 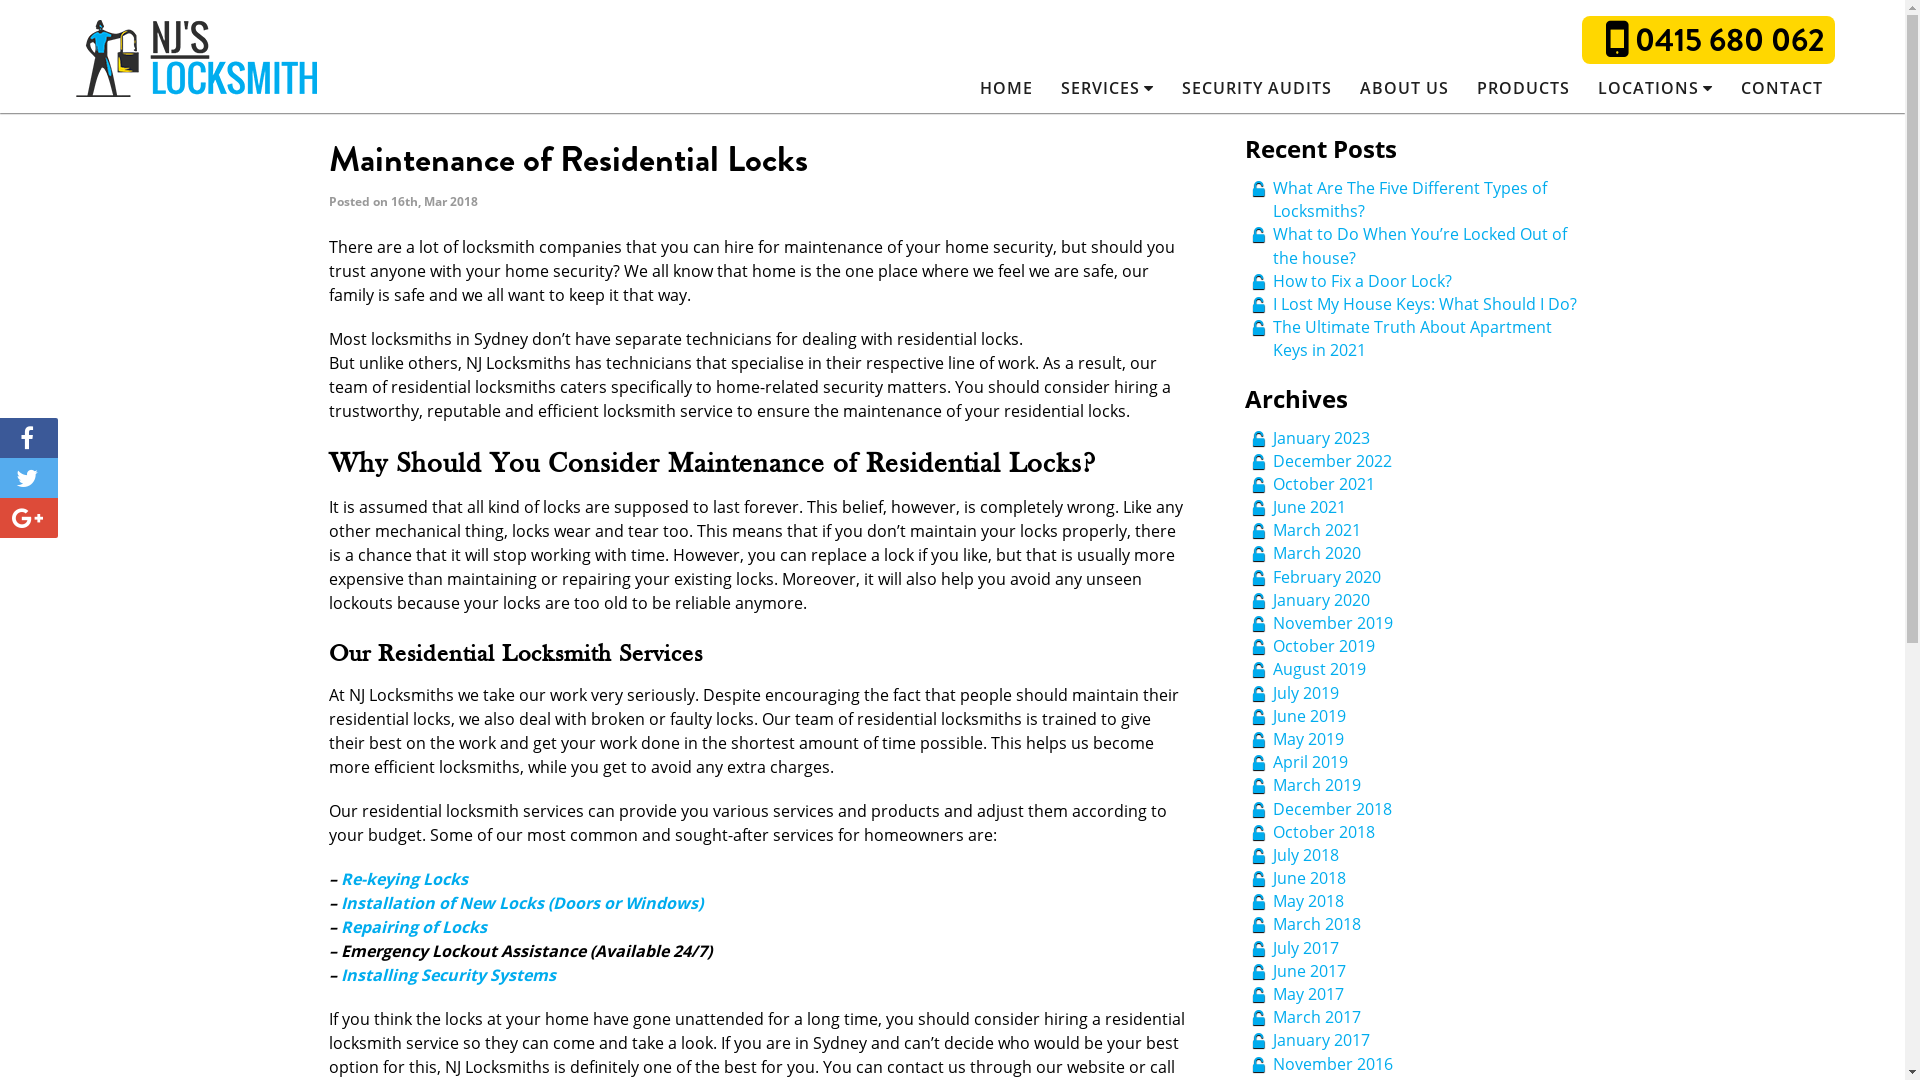 I want to click on May 2017, so click(x=1308, y=994).